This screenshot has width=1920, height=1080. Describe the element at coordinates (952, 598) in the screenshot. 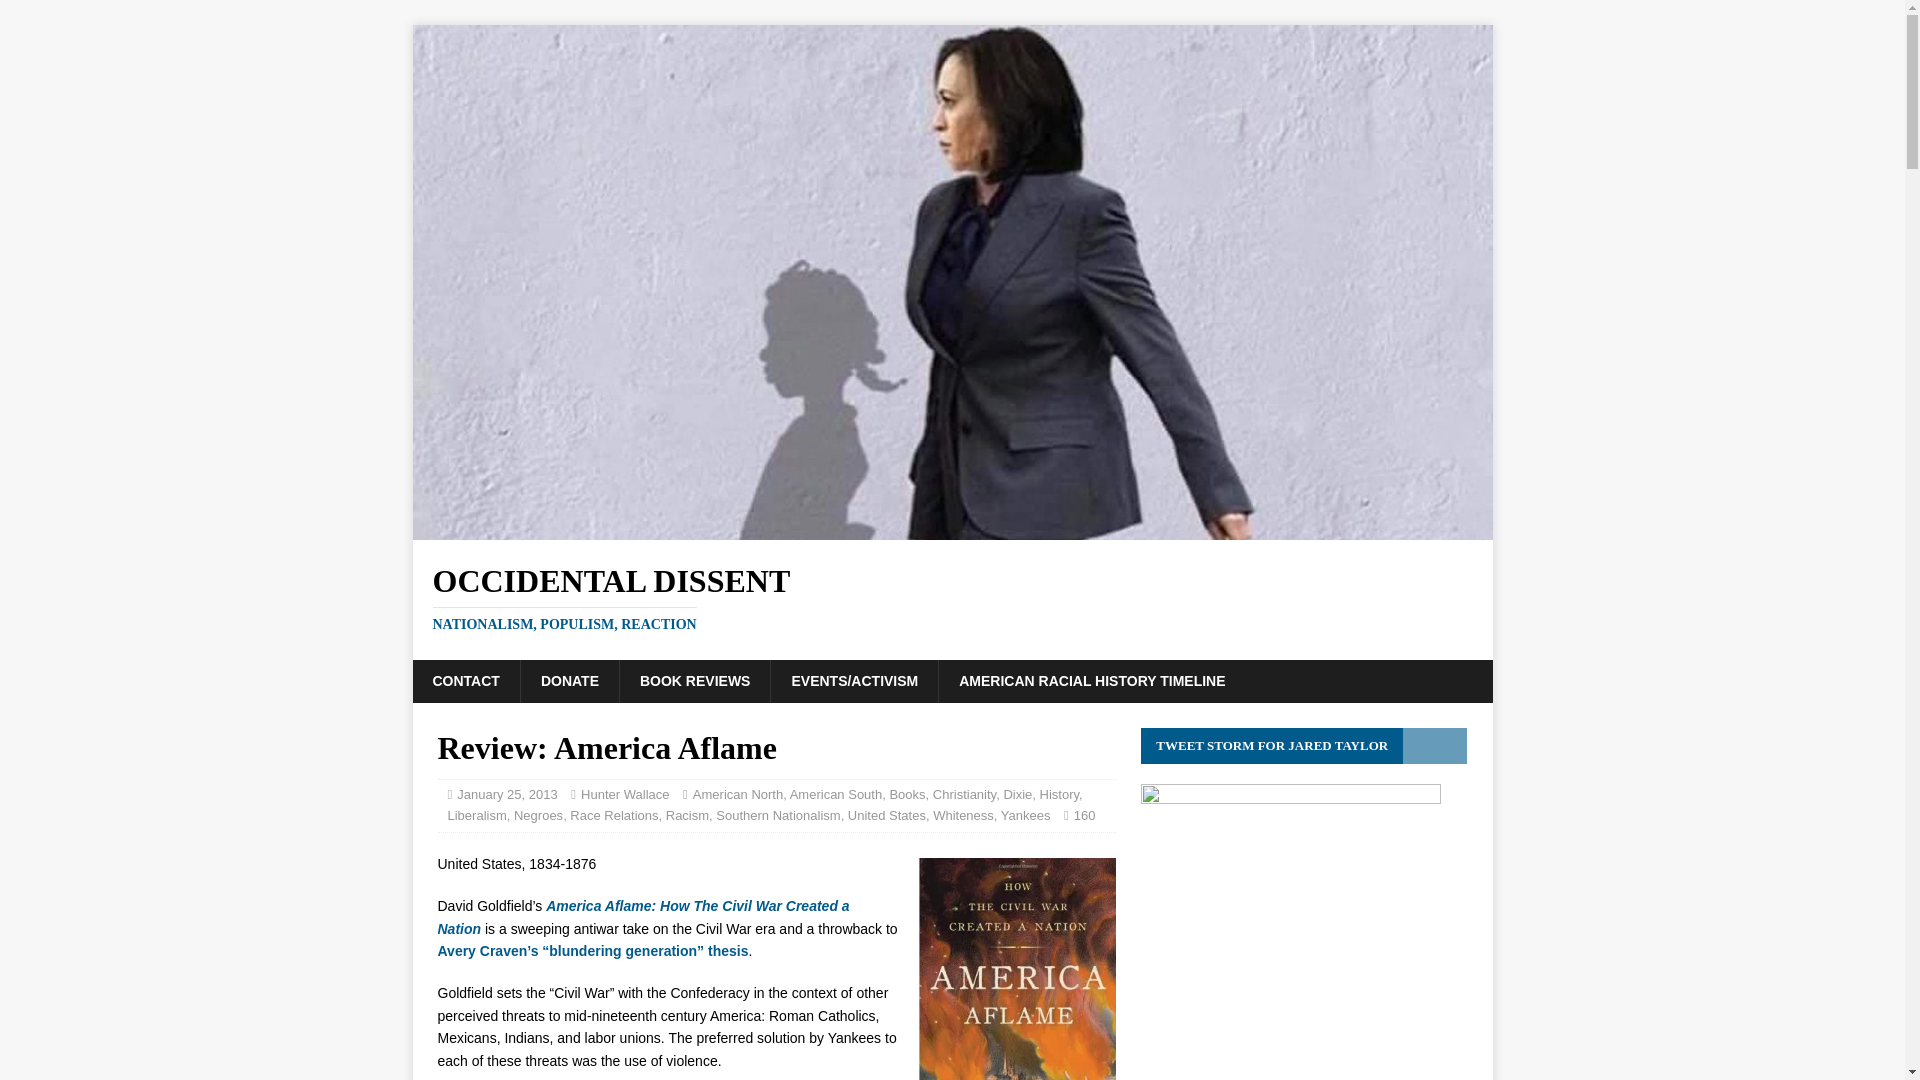

I see `Occidental Dissent` at that location.